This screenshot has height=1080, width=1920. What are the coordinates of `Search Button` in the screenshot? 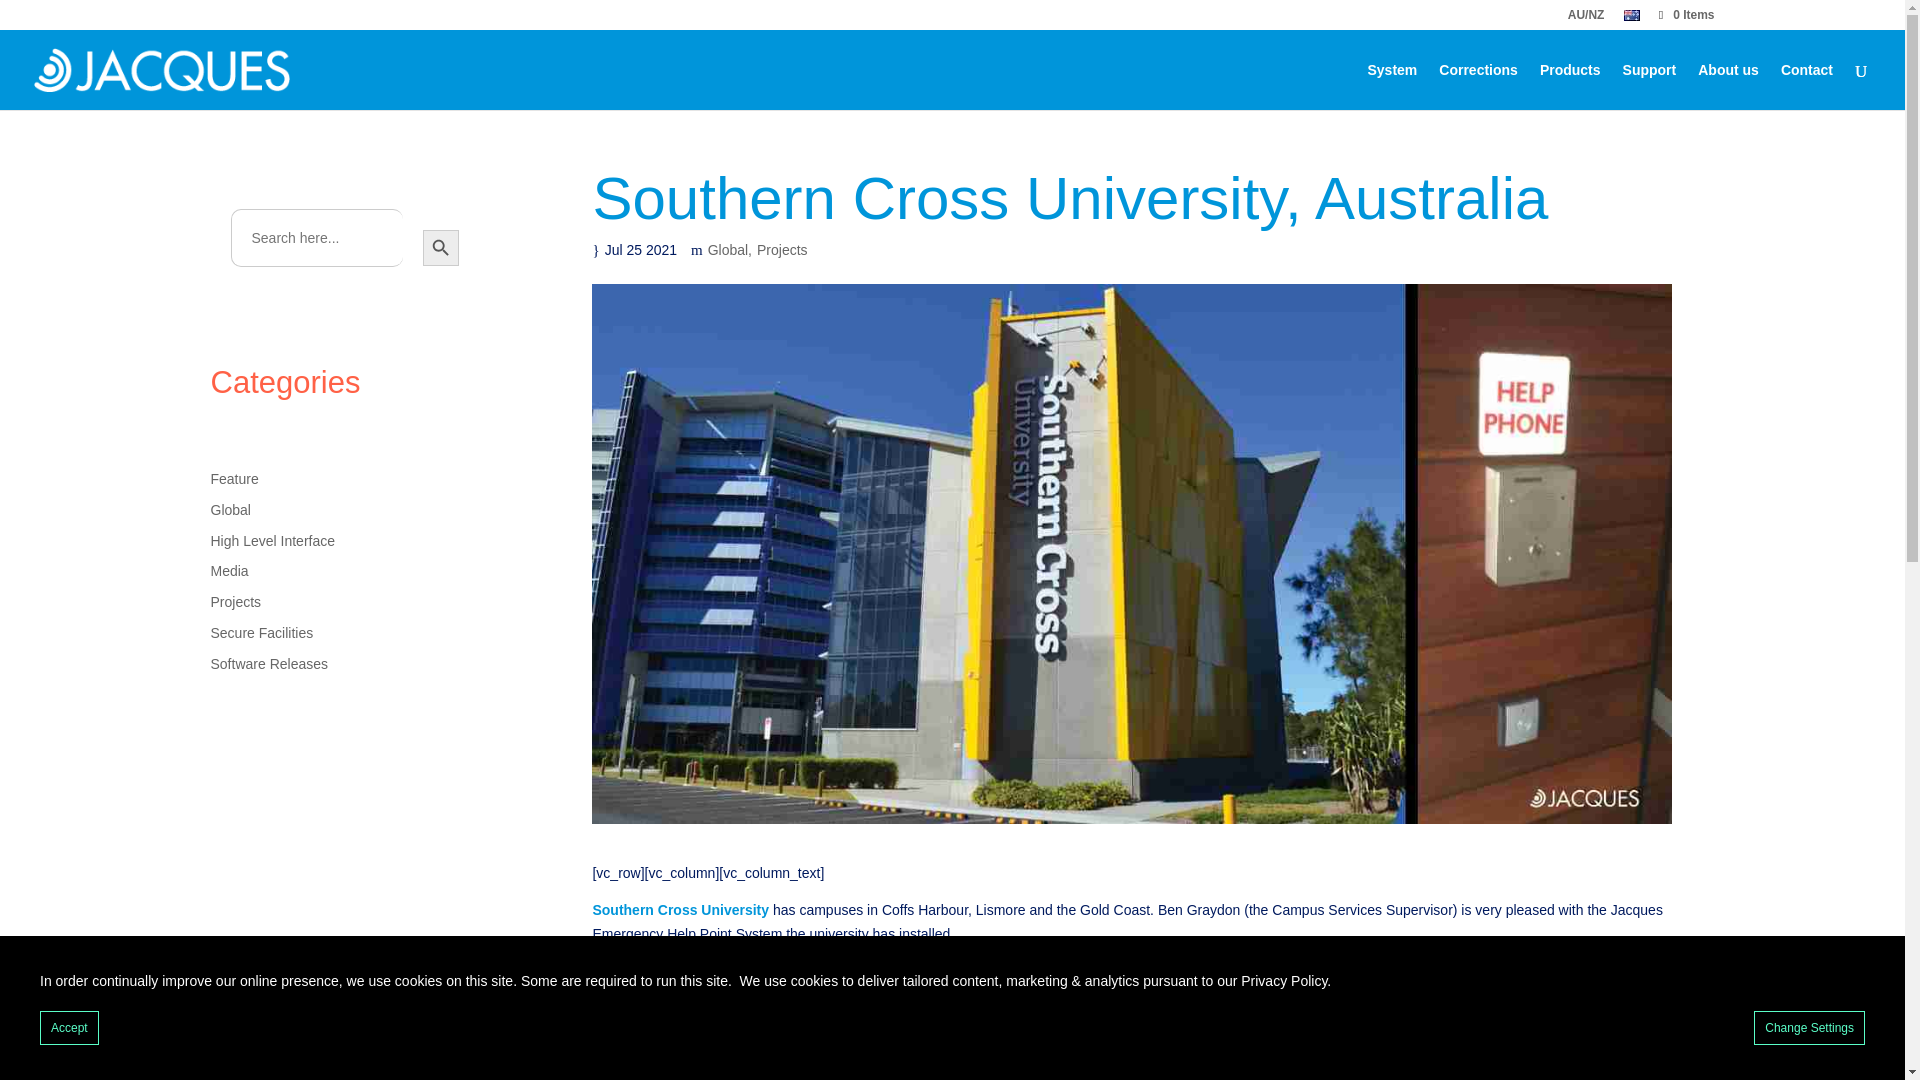 It's located at (440, 248).